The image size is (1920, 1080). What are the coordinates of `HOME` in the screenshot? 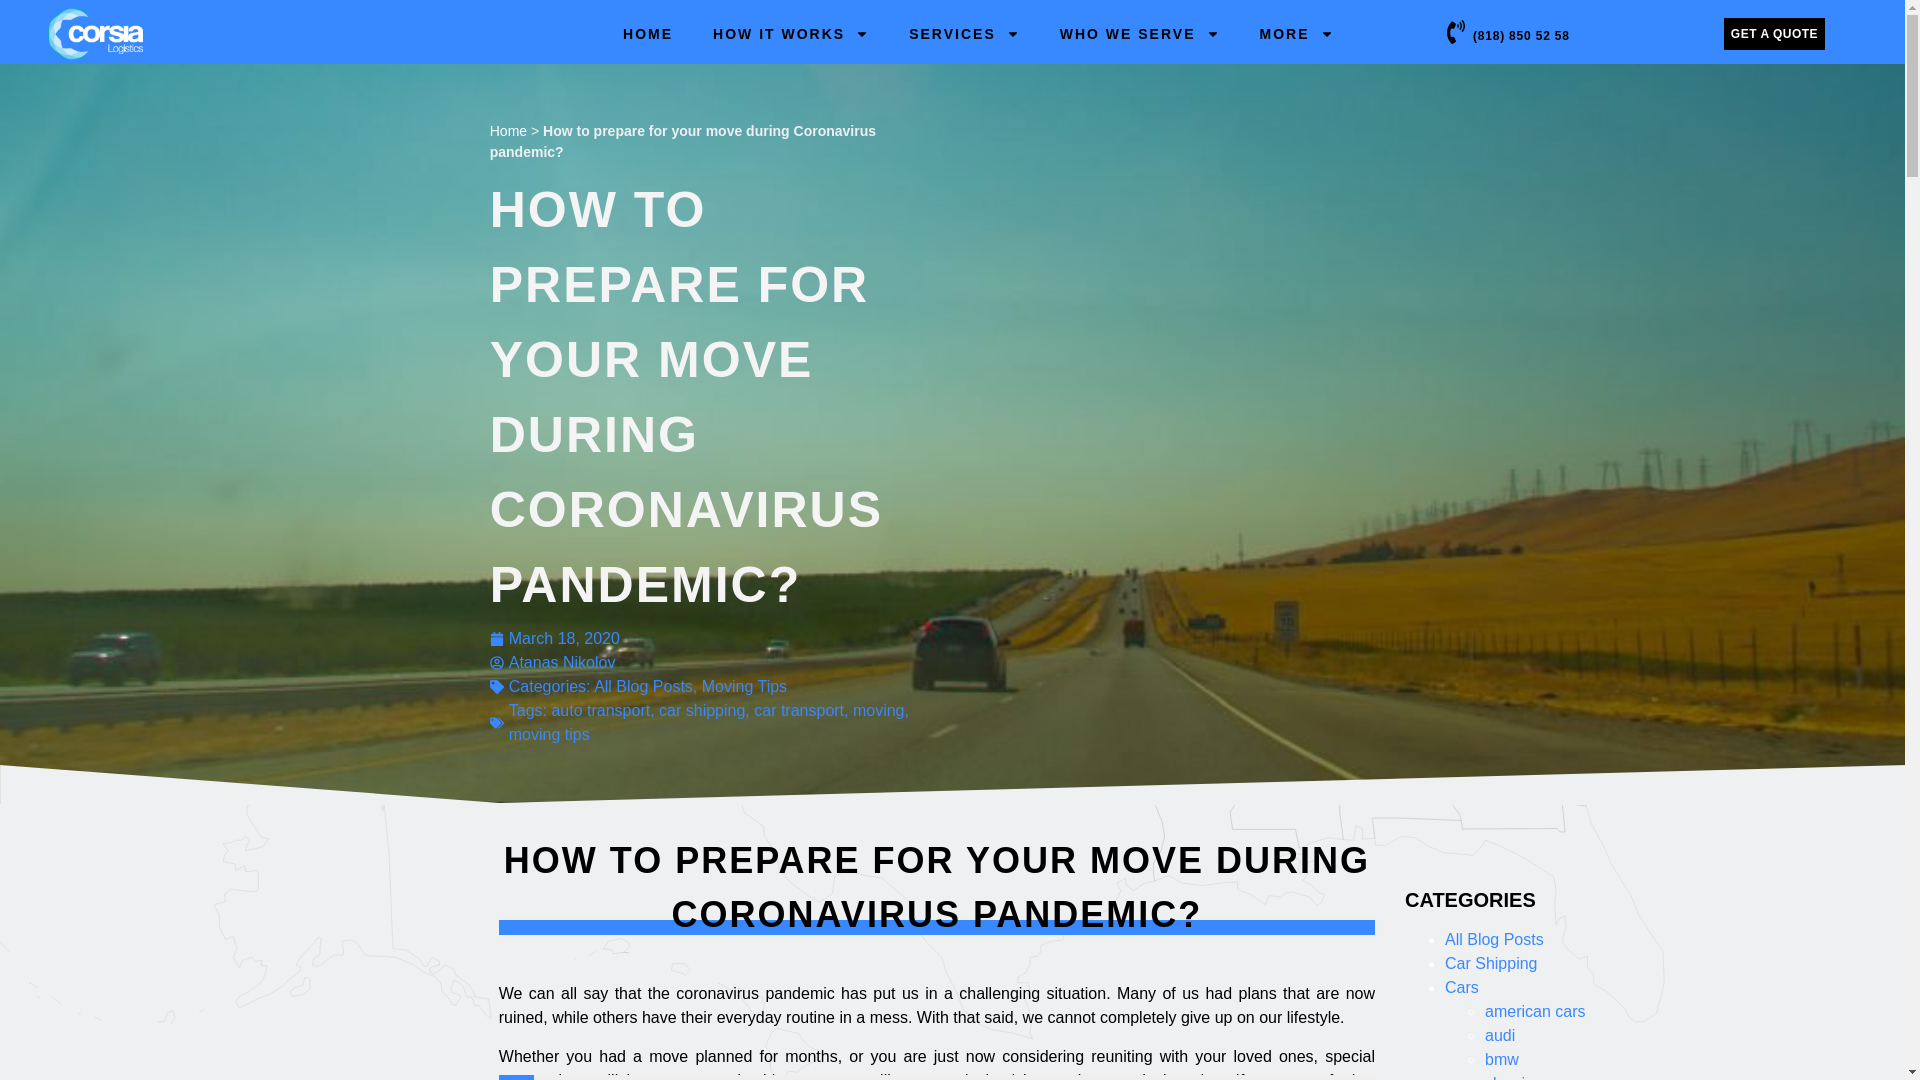 It's located at (648, 34).